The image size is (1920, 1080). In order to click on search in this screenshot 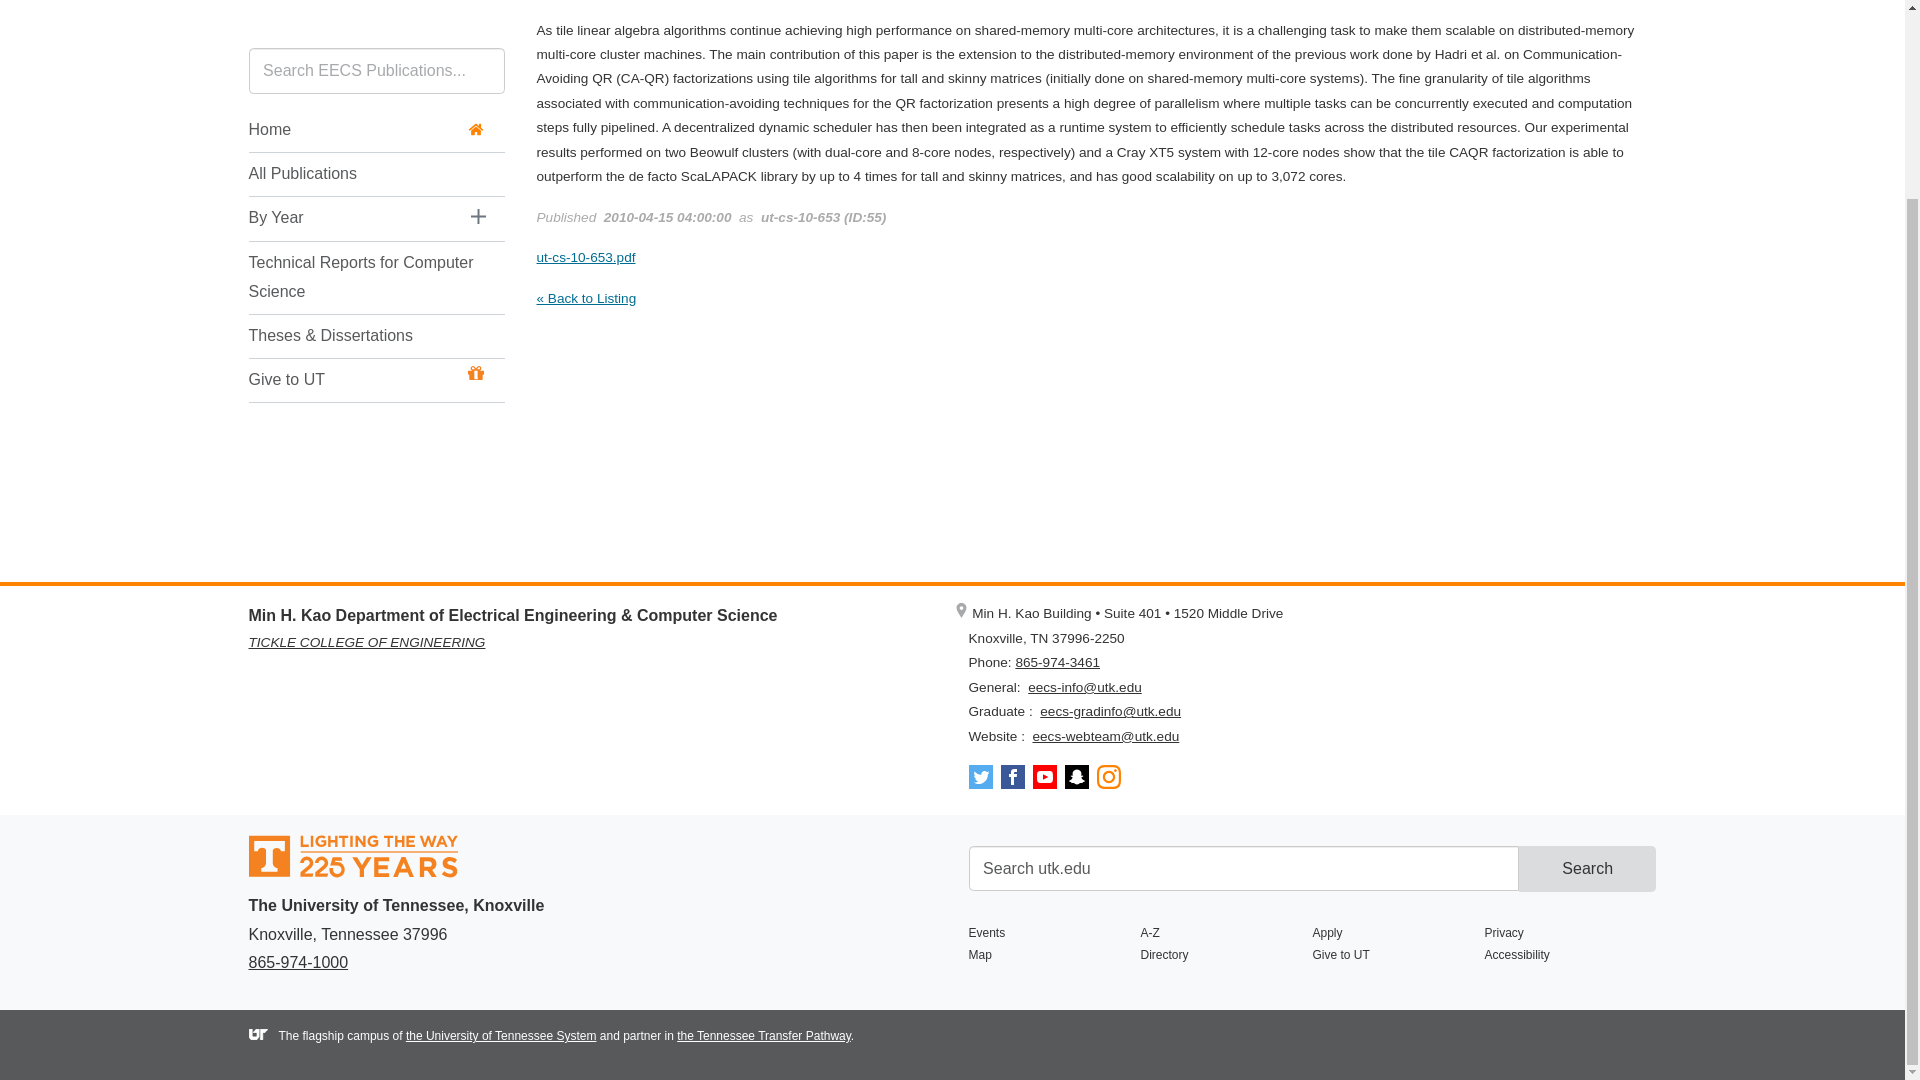, I will do `click(1242, 868)`.